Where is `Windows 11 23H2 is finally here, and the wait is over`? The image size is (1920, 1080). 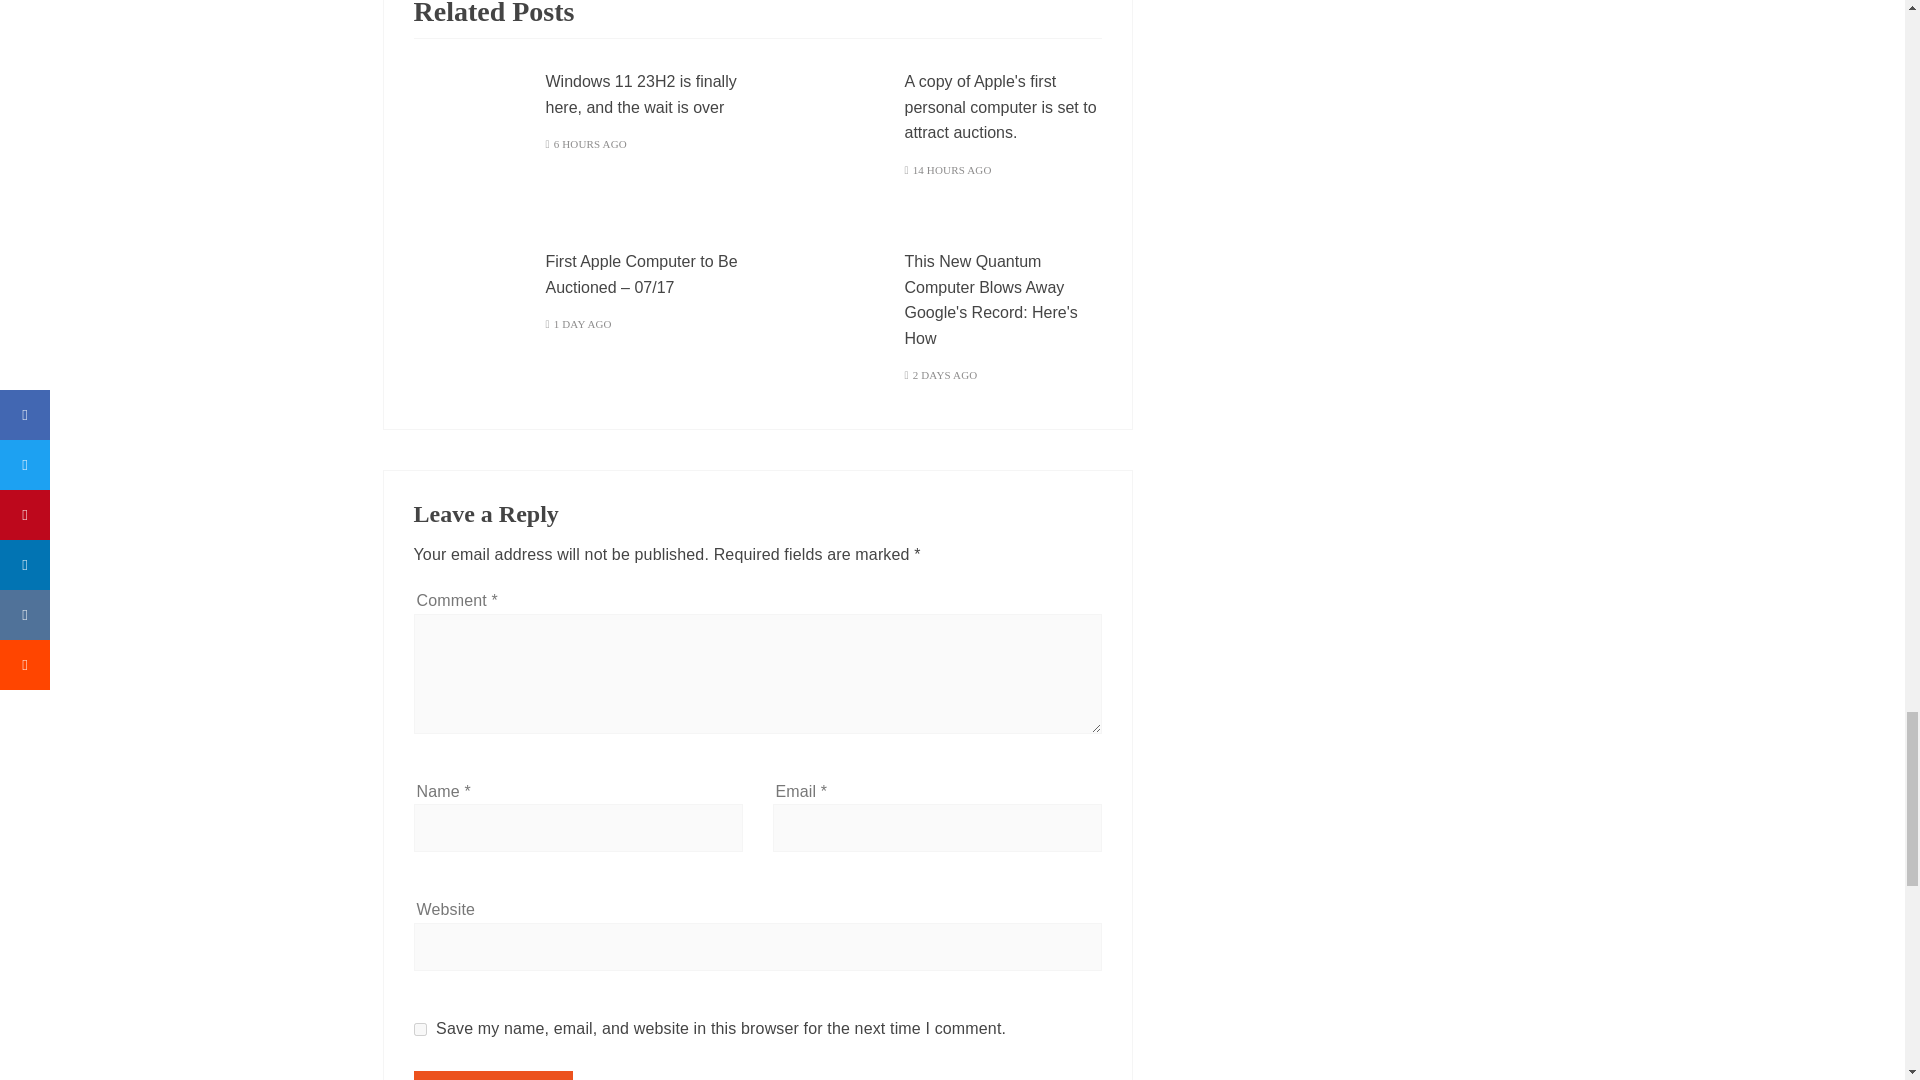
Windows 11 23H2 is finally here, and the wait is over is located at coordinates (641, 94).